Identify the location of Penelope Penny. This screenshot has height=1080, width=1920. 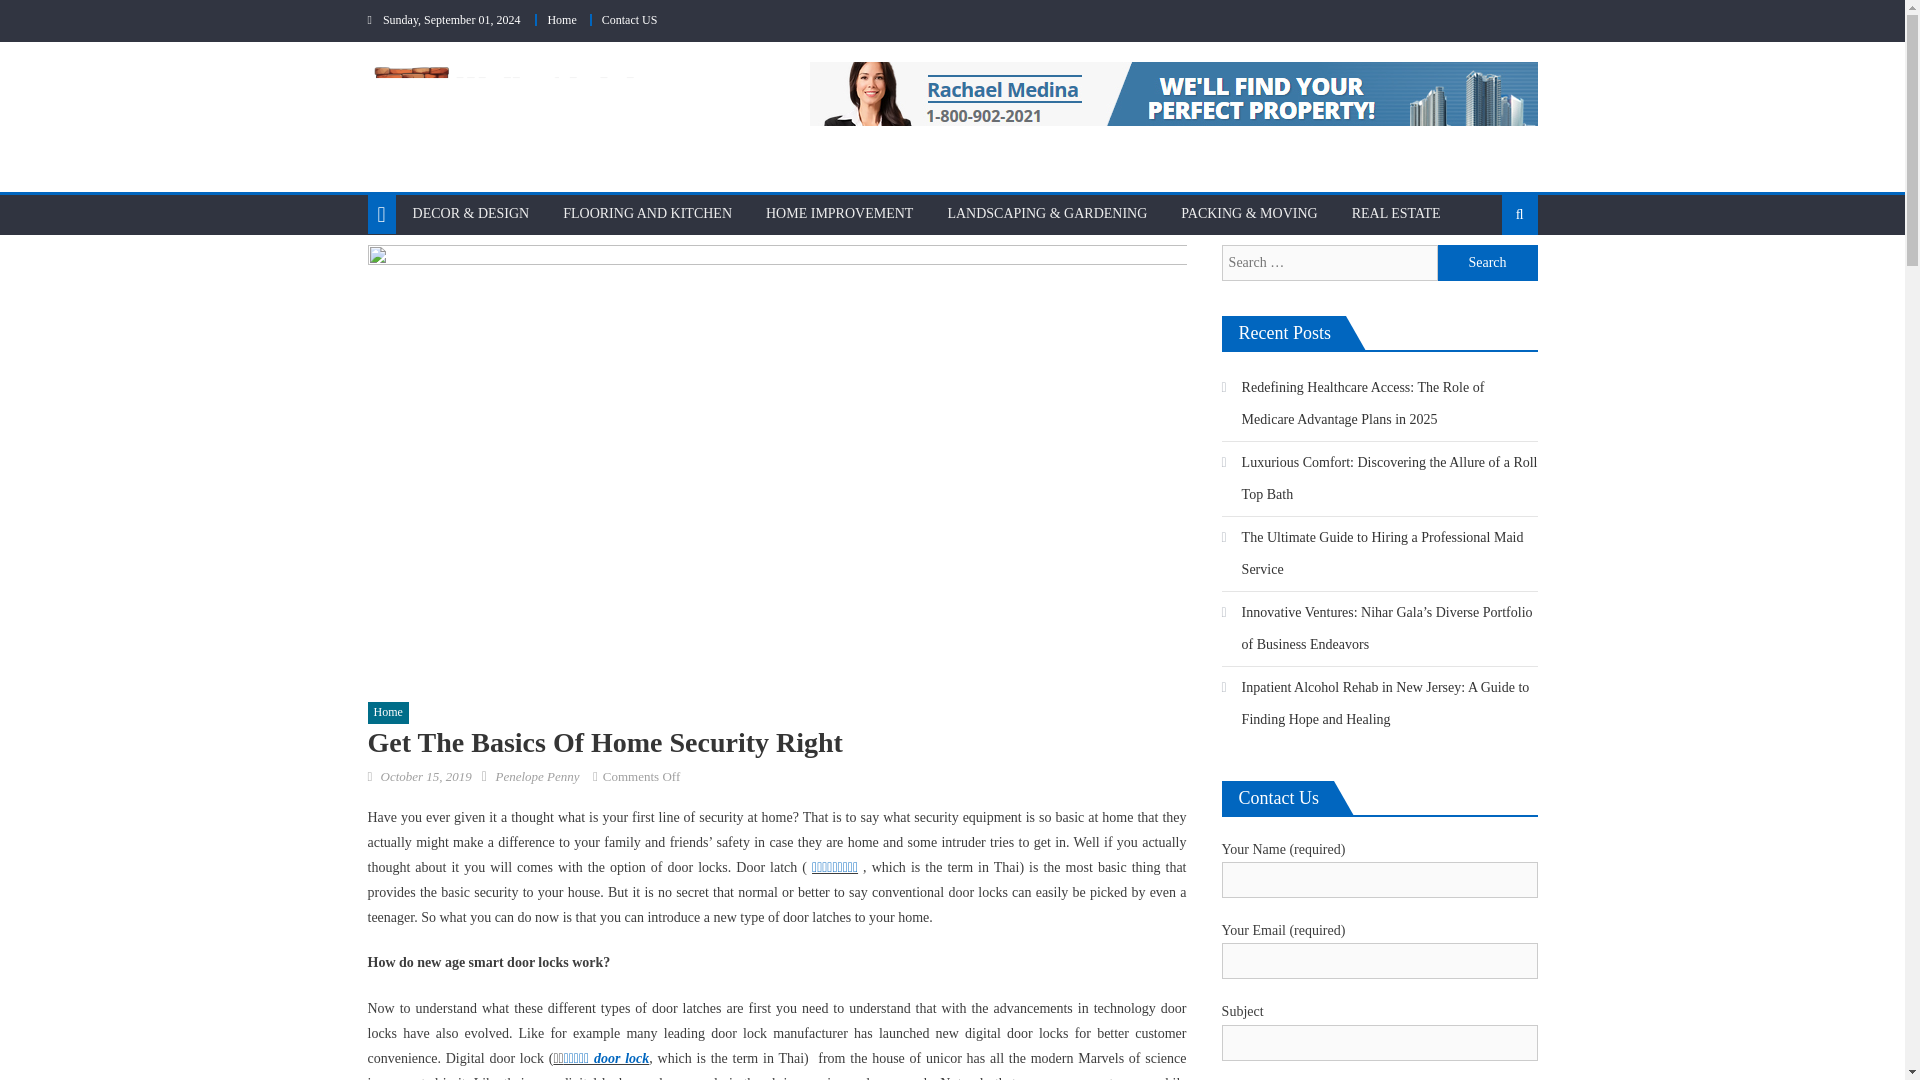
(537, 776).